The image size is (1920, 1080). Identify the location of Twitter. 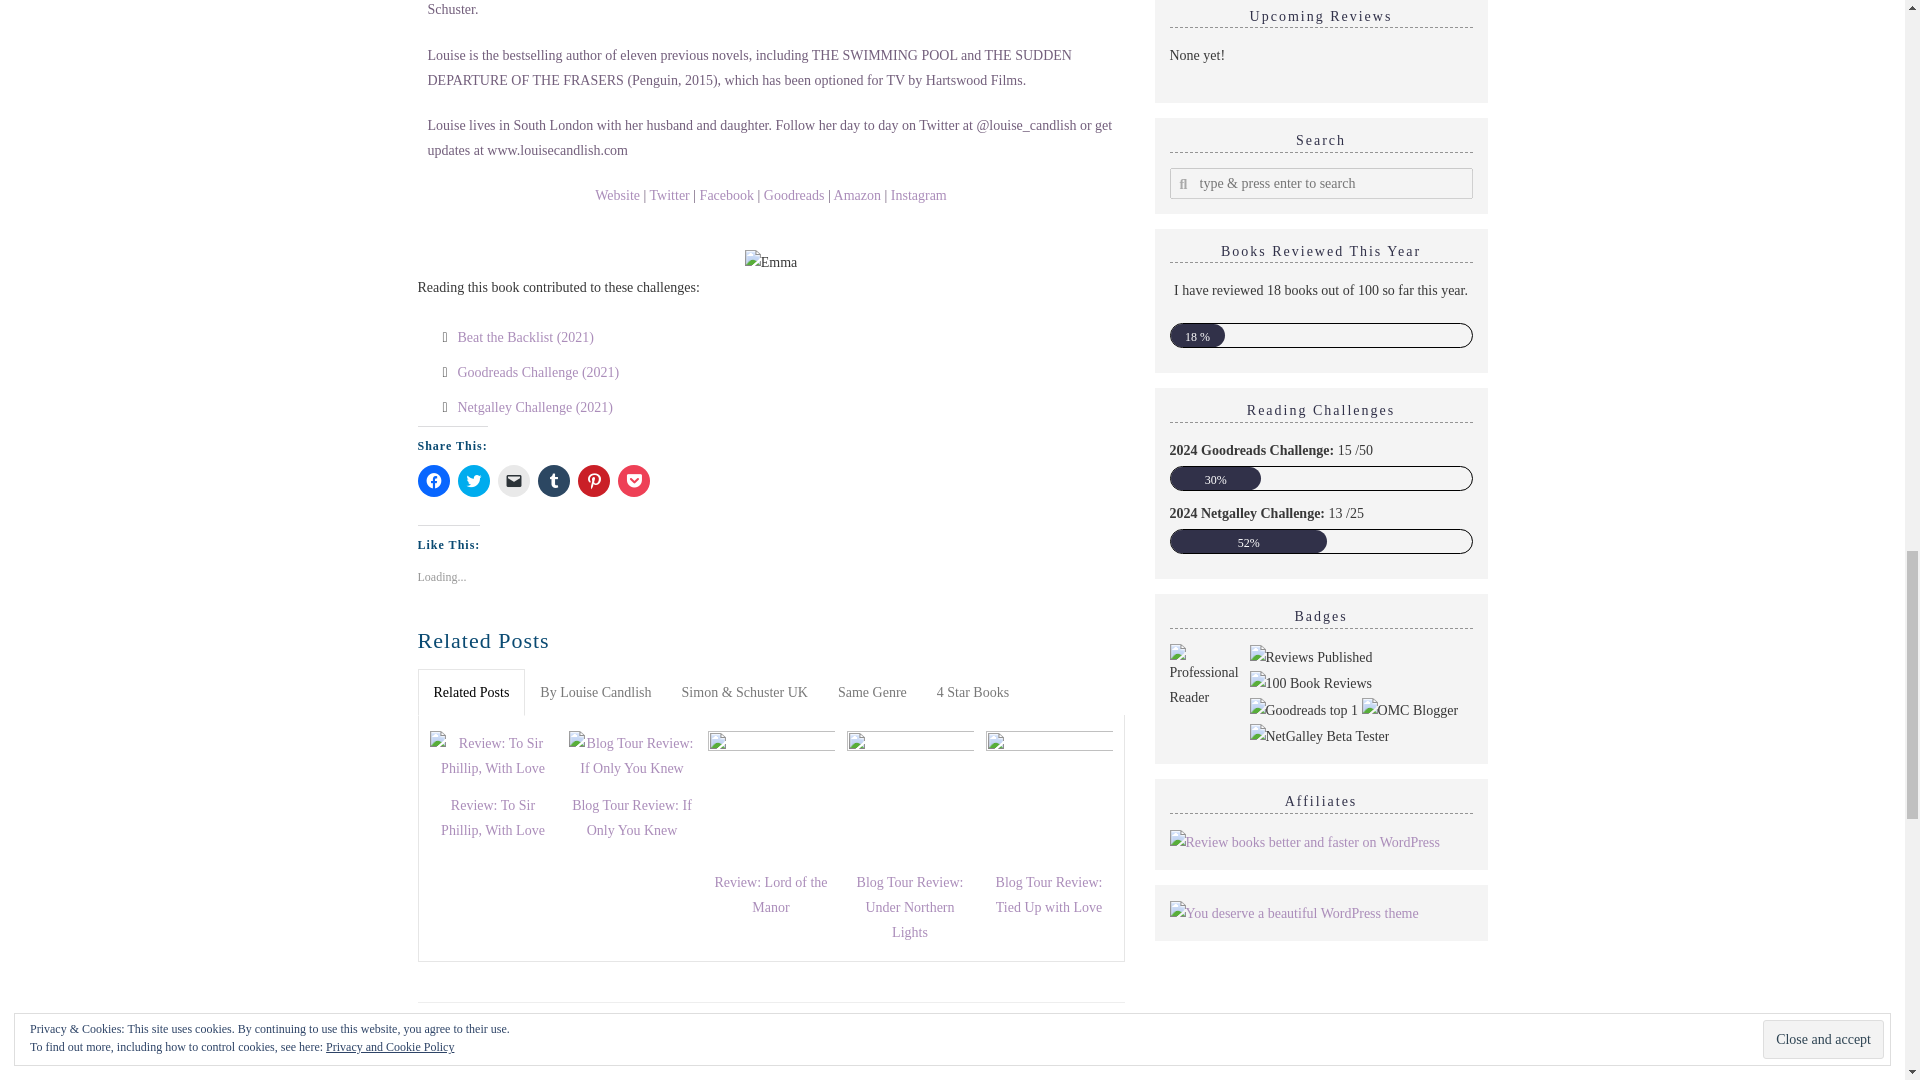
(670, 195).